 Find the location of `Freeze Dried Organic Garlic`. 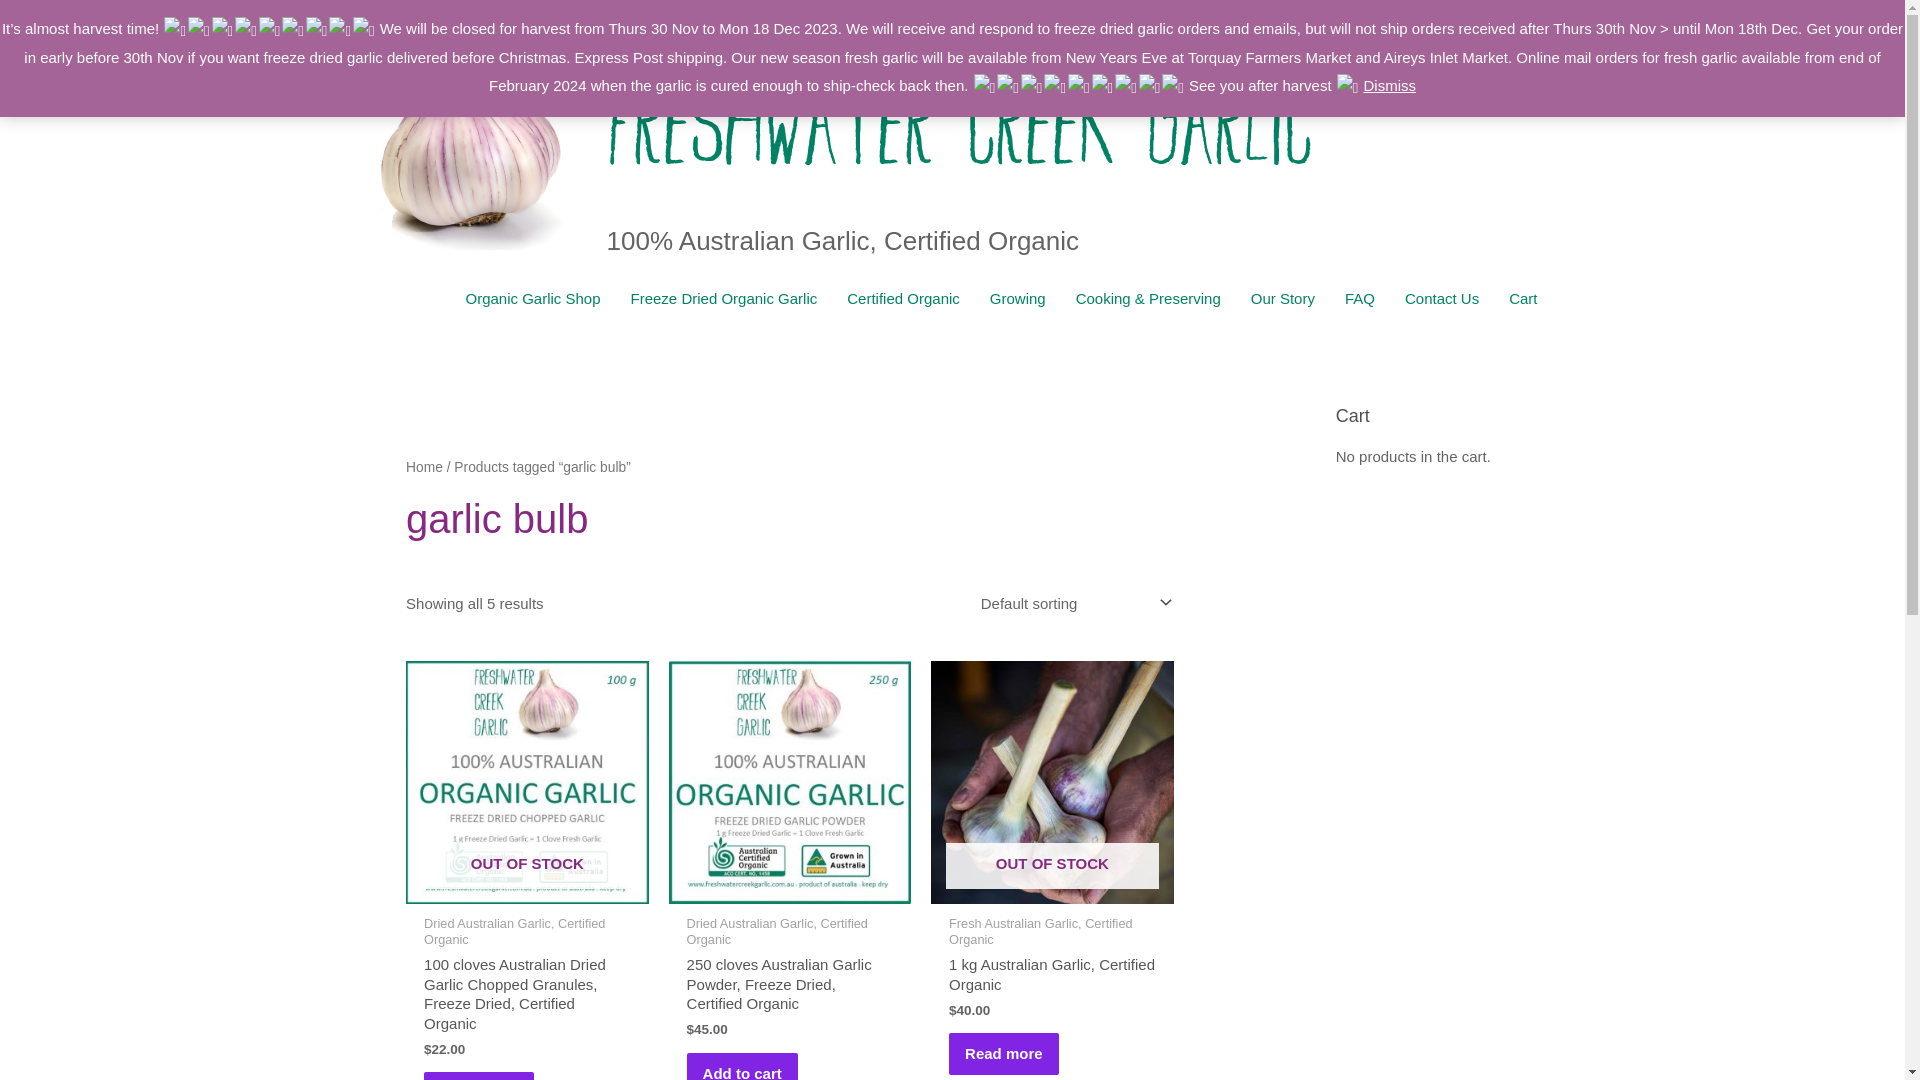

Freeze Dried Organic Garlic is located at coordinates (724, 299).